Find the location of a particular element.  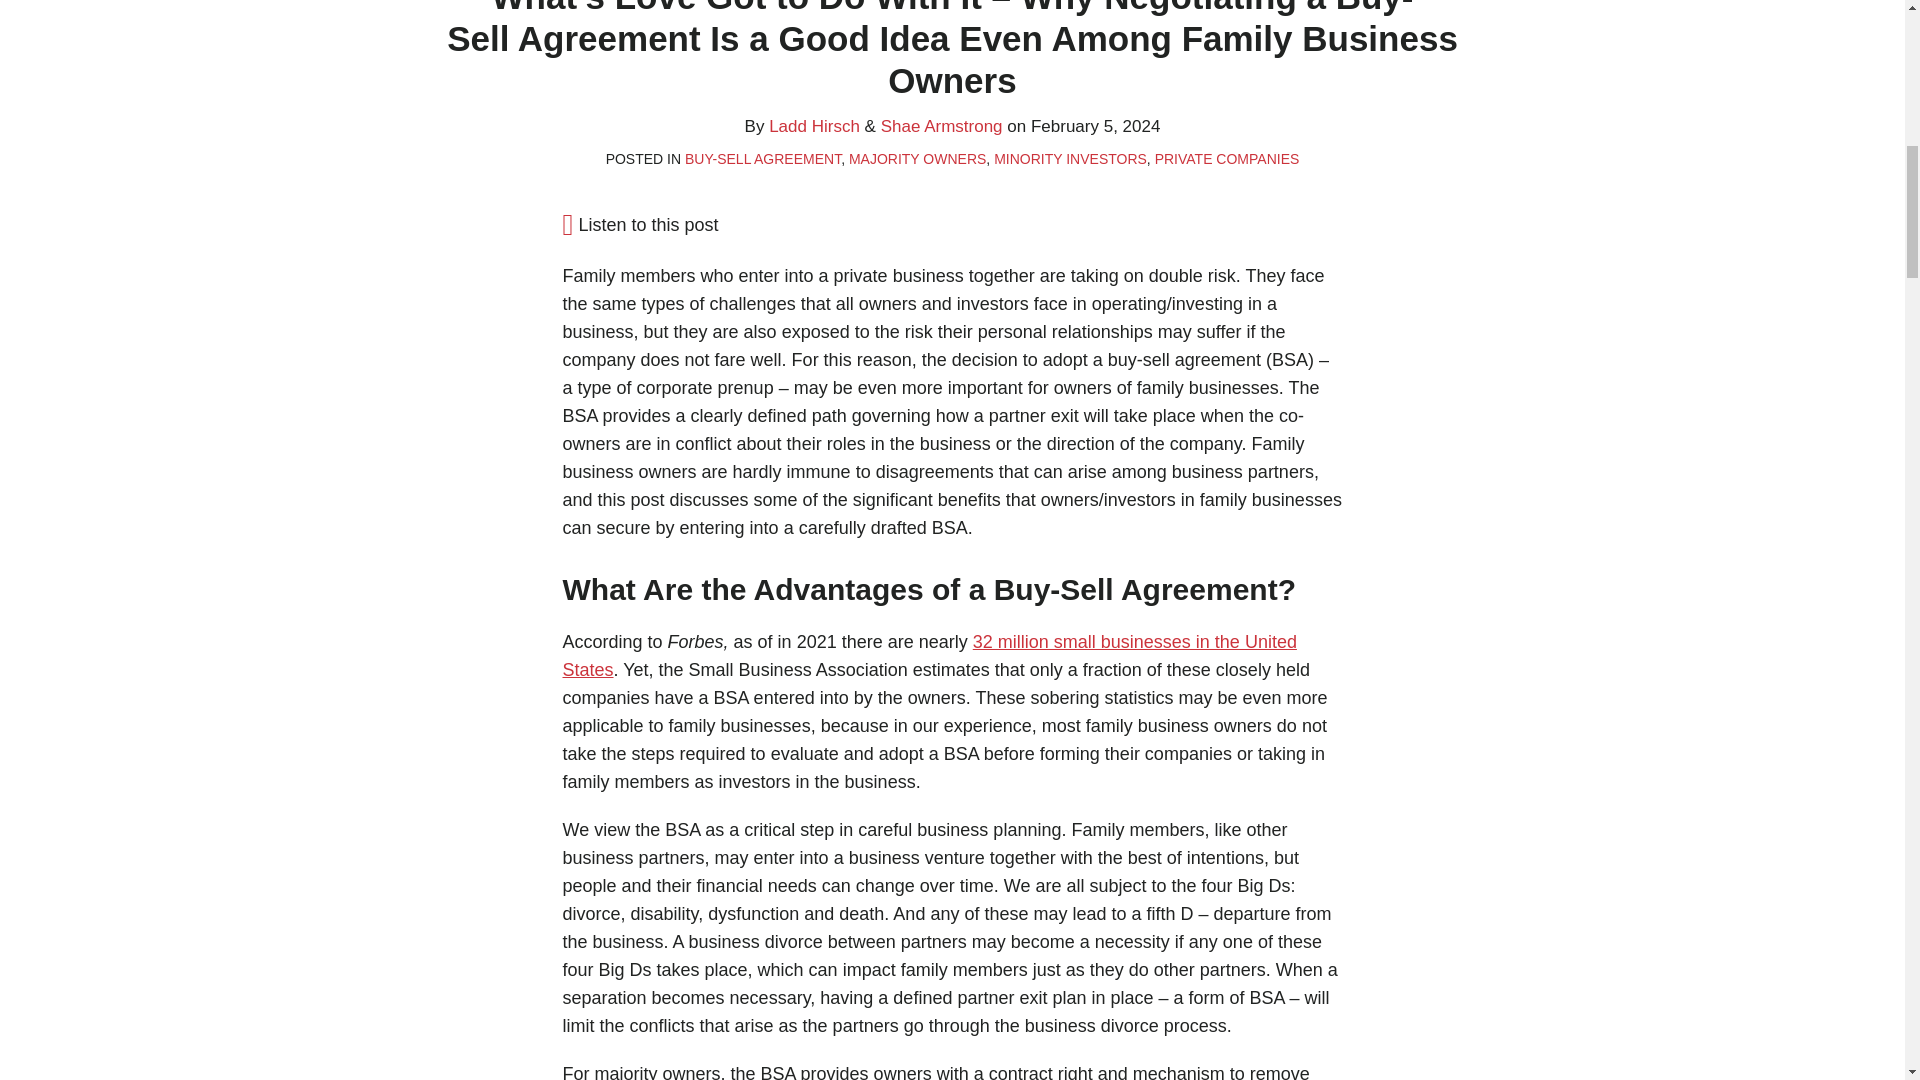

MINORITY INVESTORS is located at coordinates (1070, 159).